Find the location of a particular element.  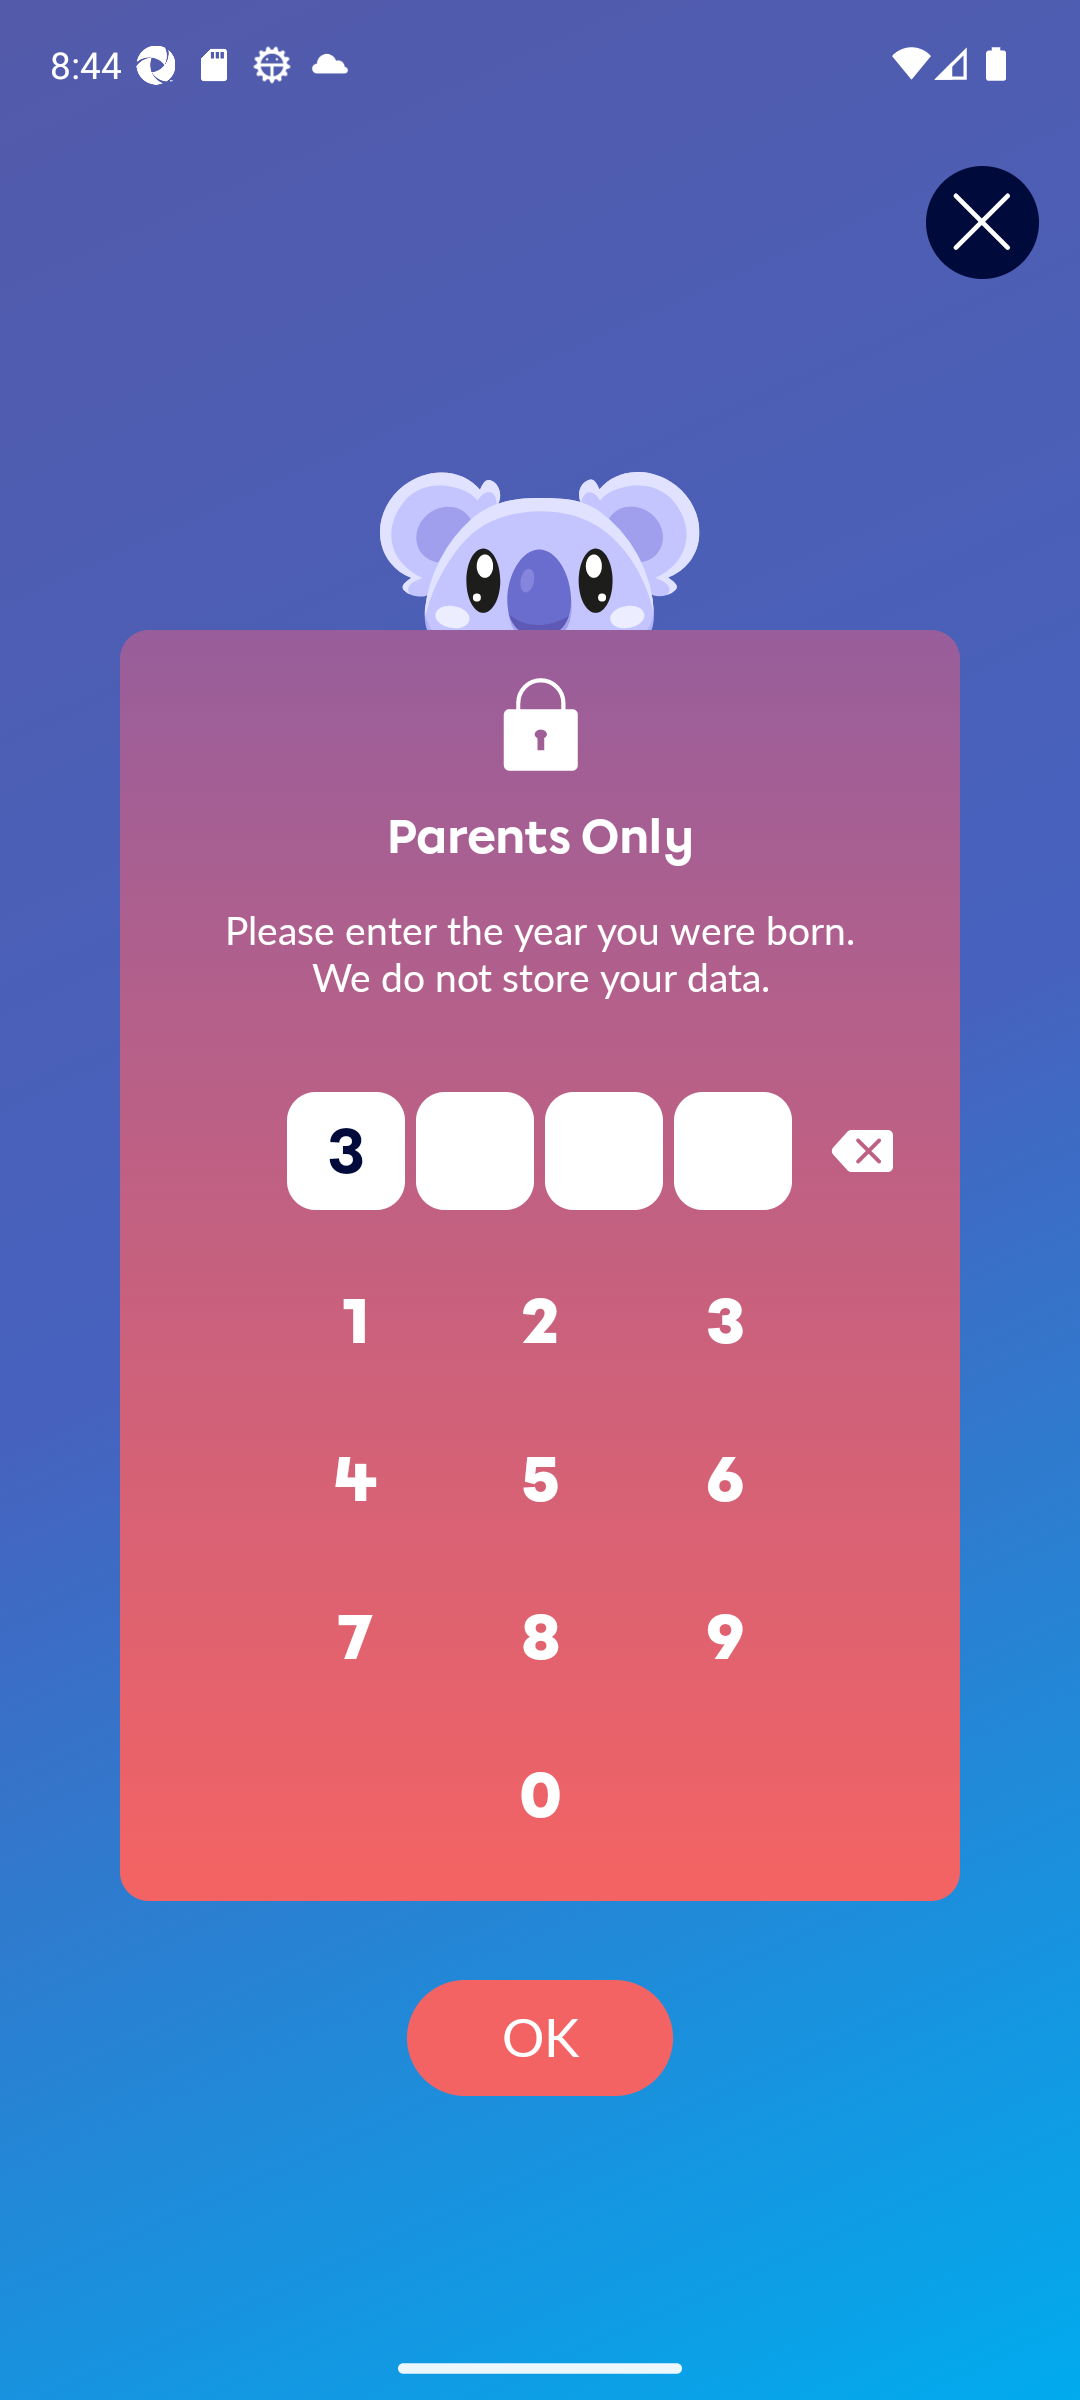

8 is located at coordinates (540, 1638).